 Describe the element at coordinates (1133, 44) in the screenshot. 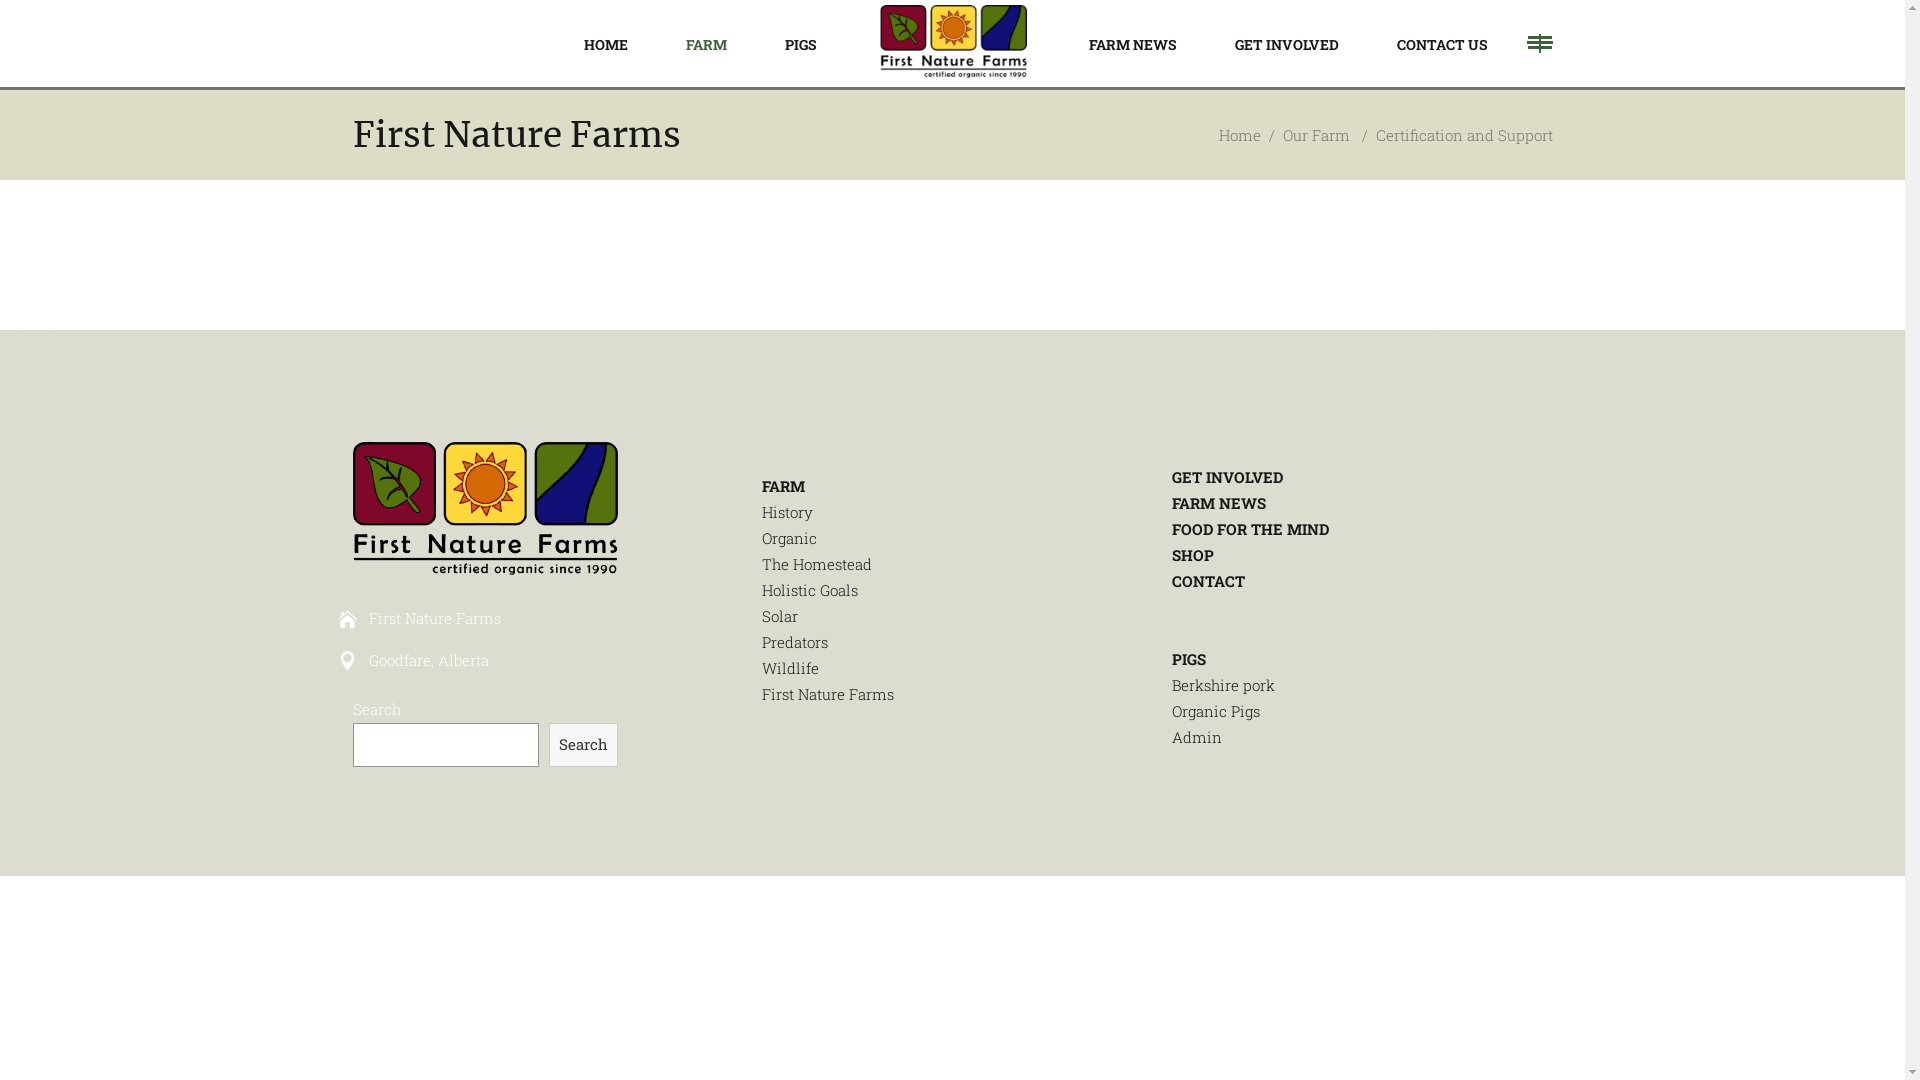

I see `FARM NEWS` at that location.